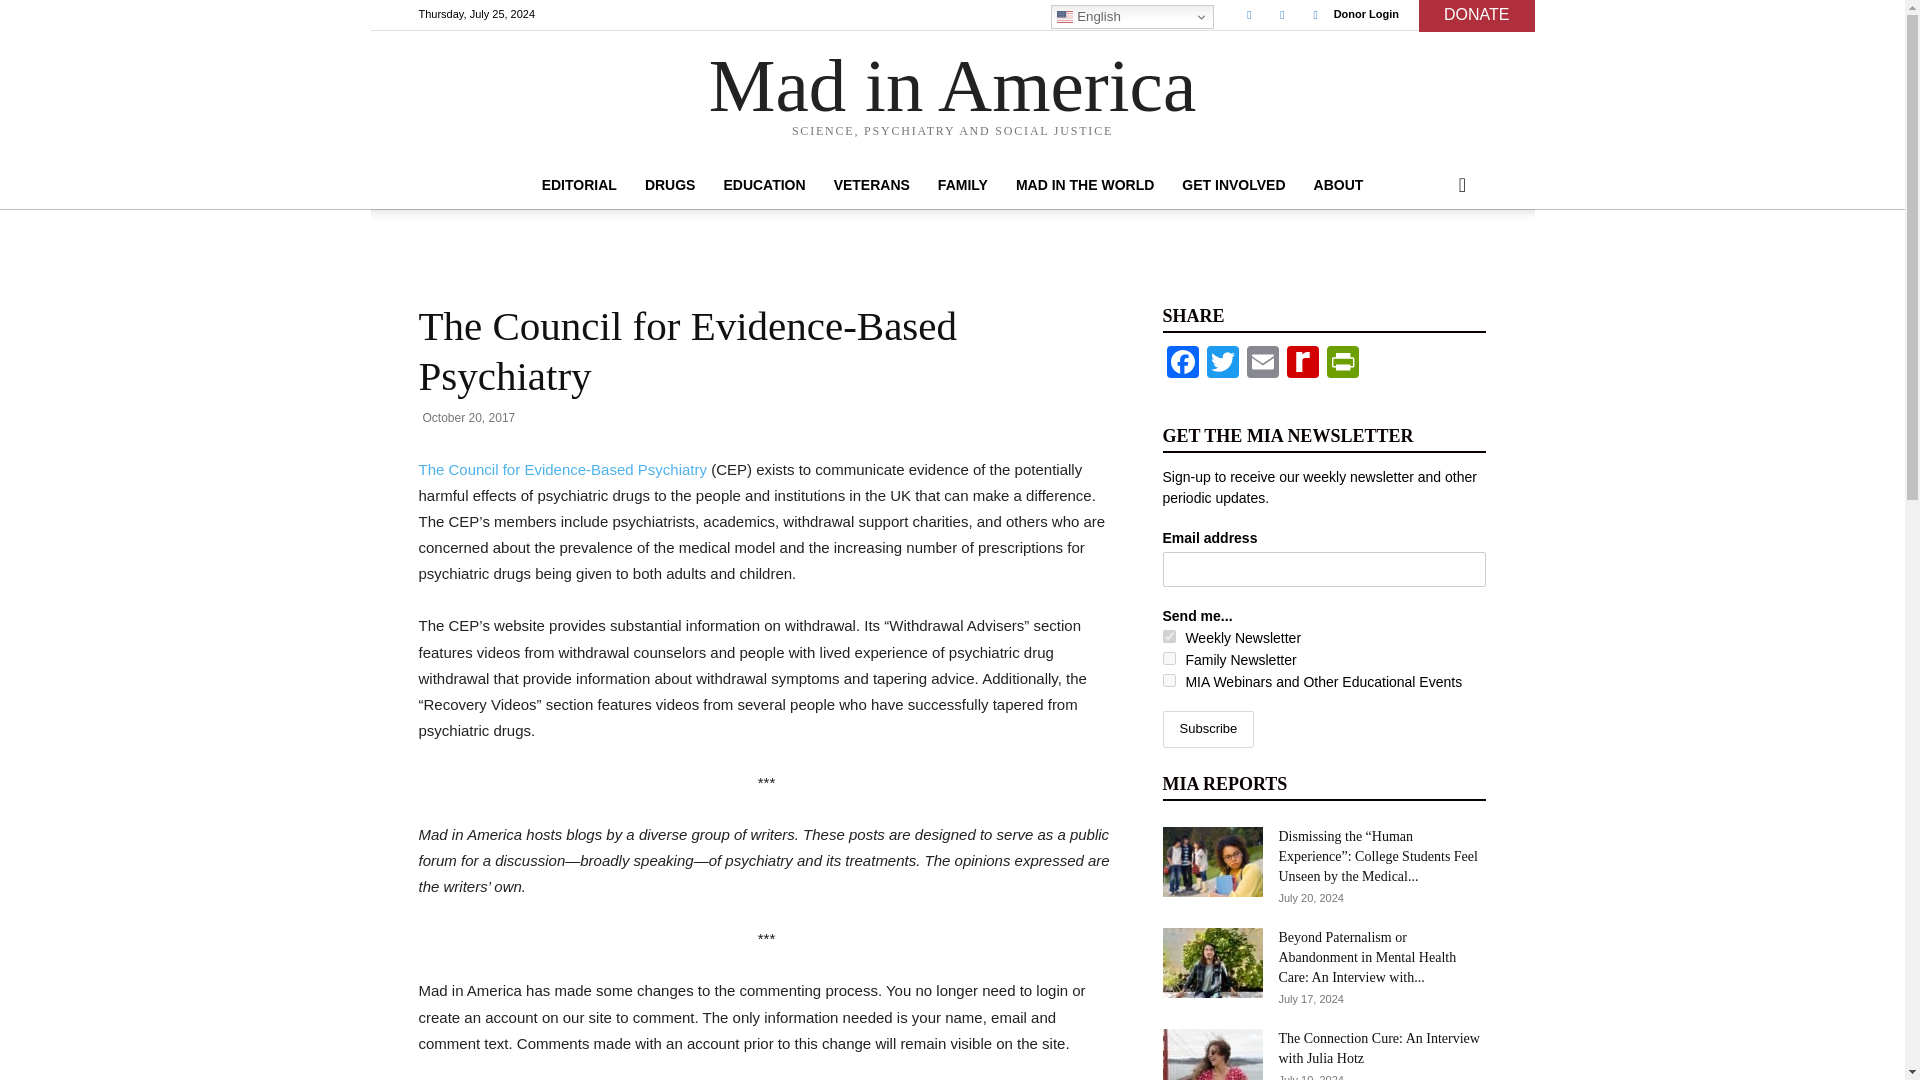 The width and height of the screenshot is (1920, 1080). What do you see at coordinates (1248, 14) in the screenshot?
I see `Facebook` at bounding box center [1248, 14].